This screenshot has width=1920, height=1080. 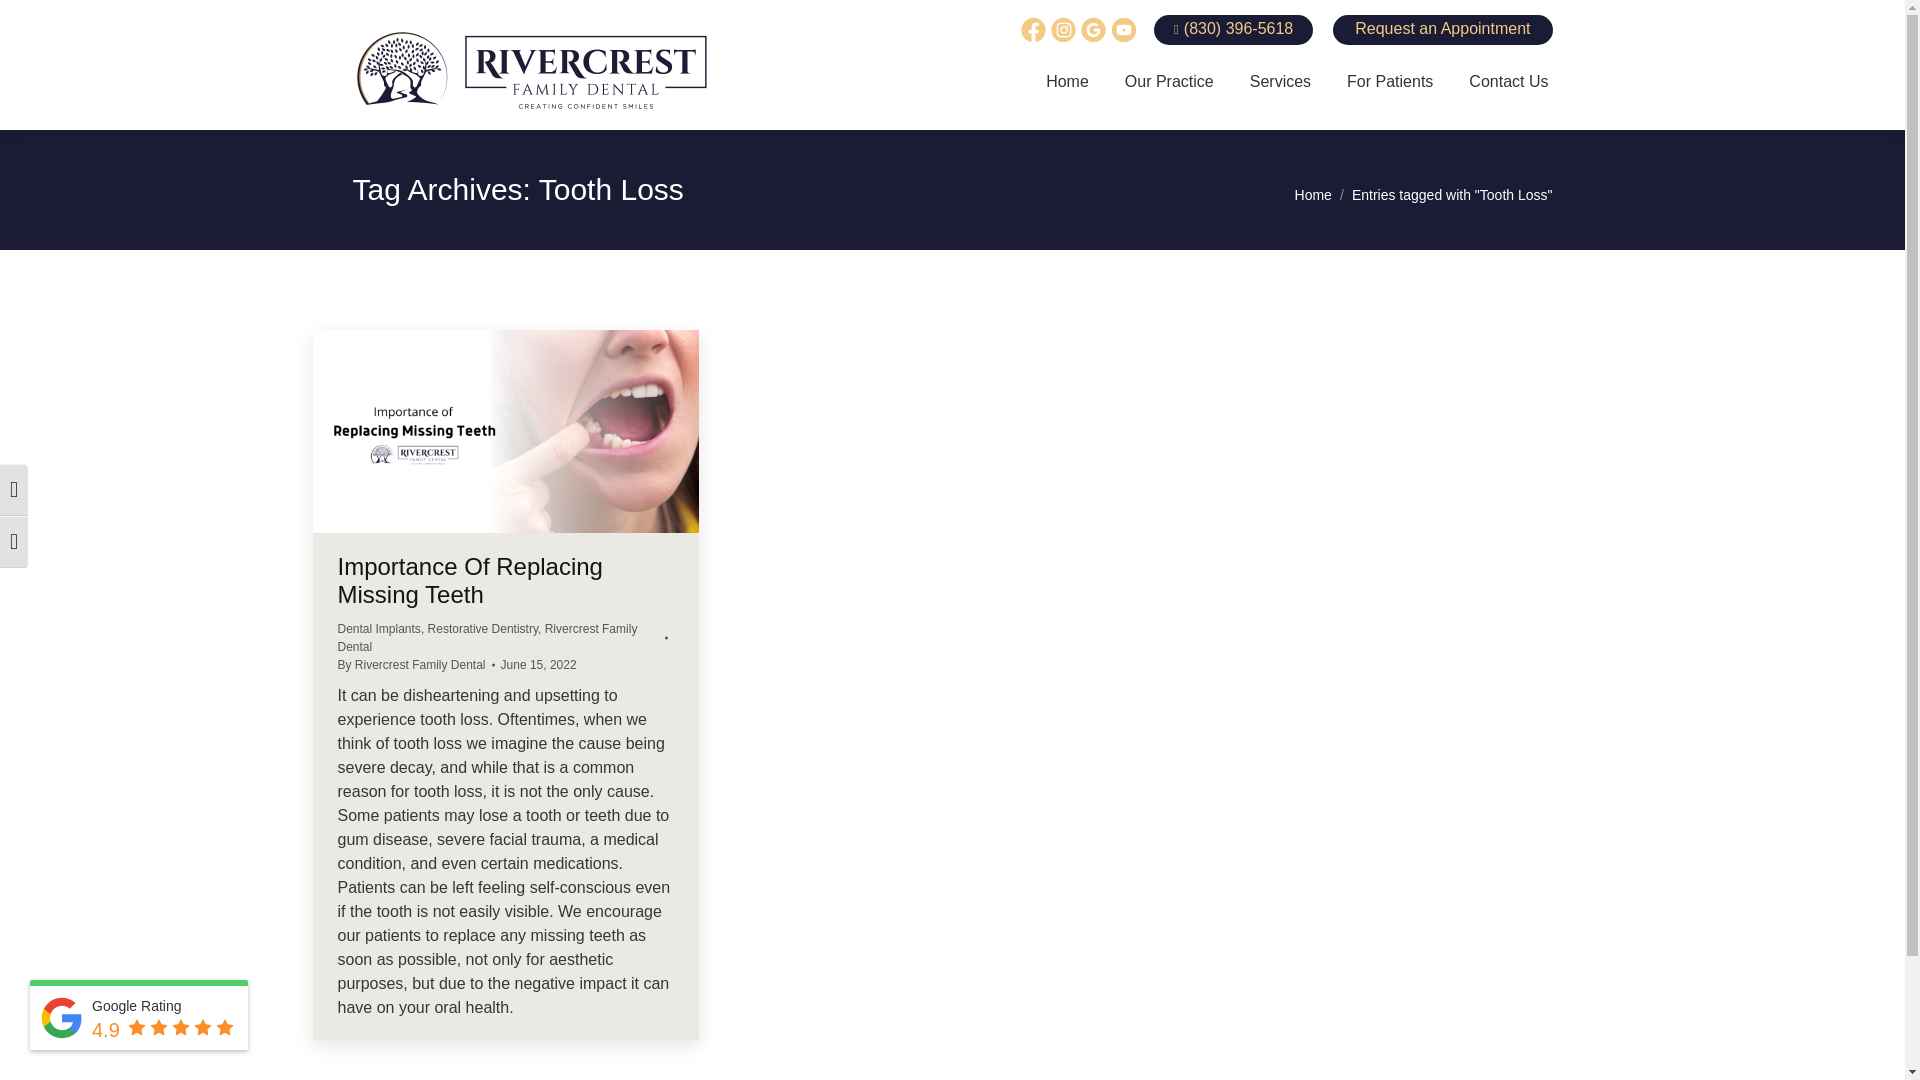 I want to click on Contact Us, so click(x=1508, y=82).